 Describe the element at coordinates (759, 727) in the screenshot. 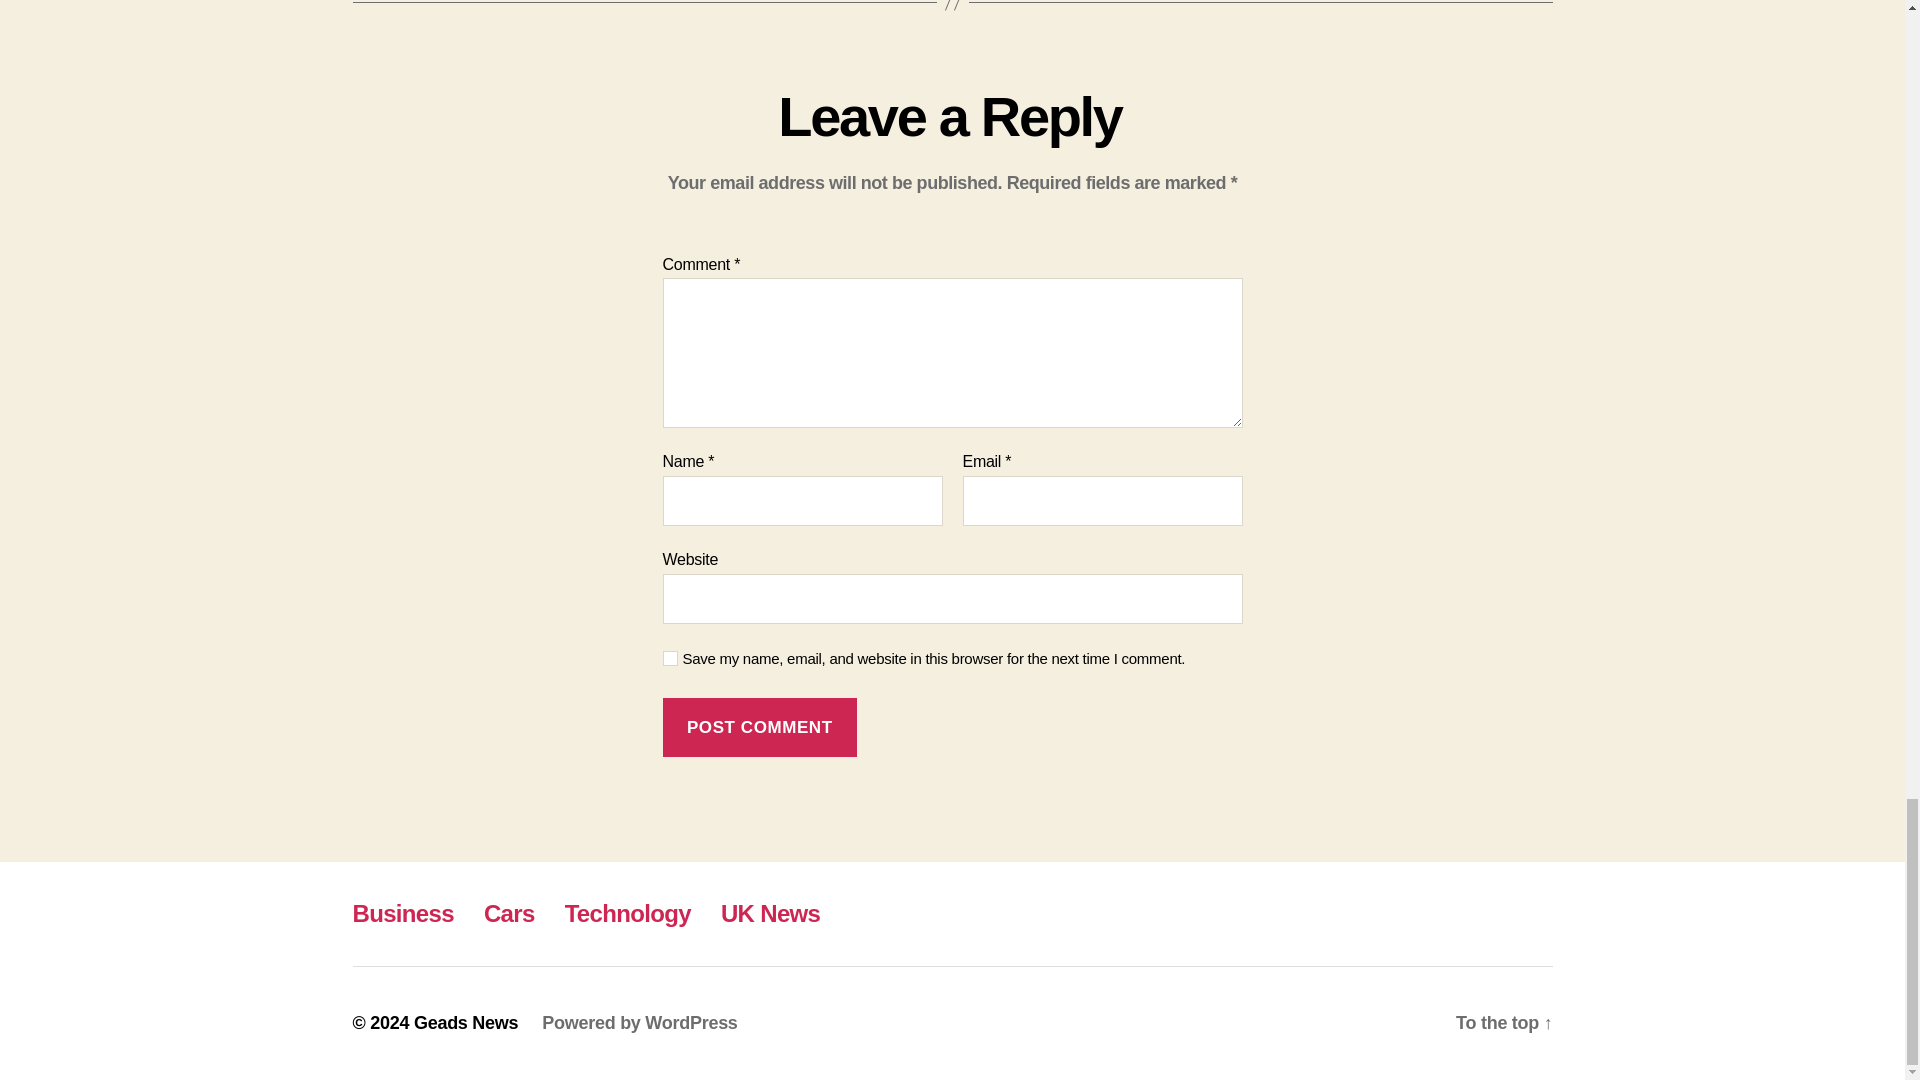

I see `Post Comment` at that location.